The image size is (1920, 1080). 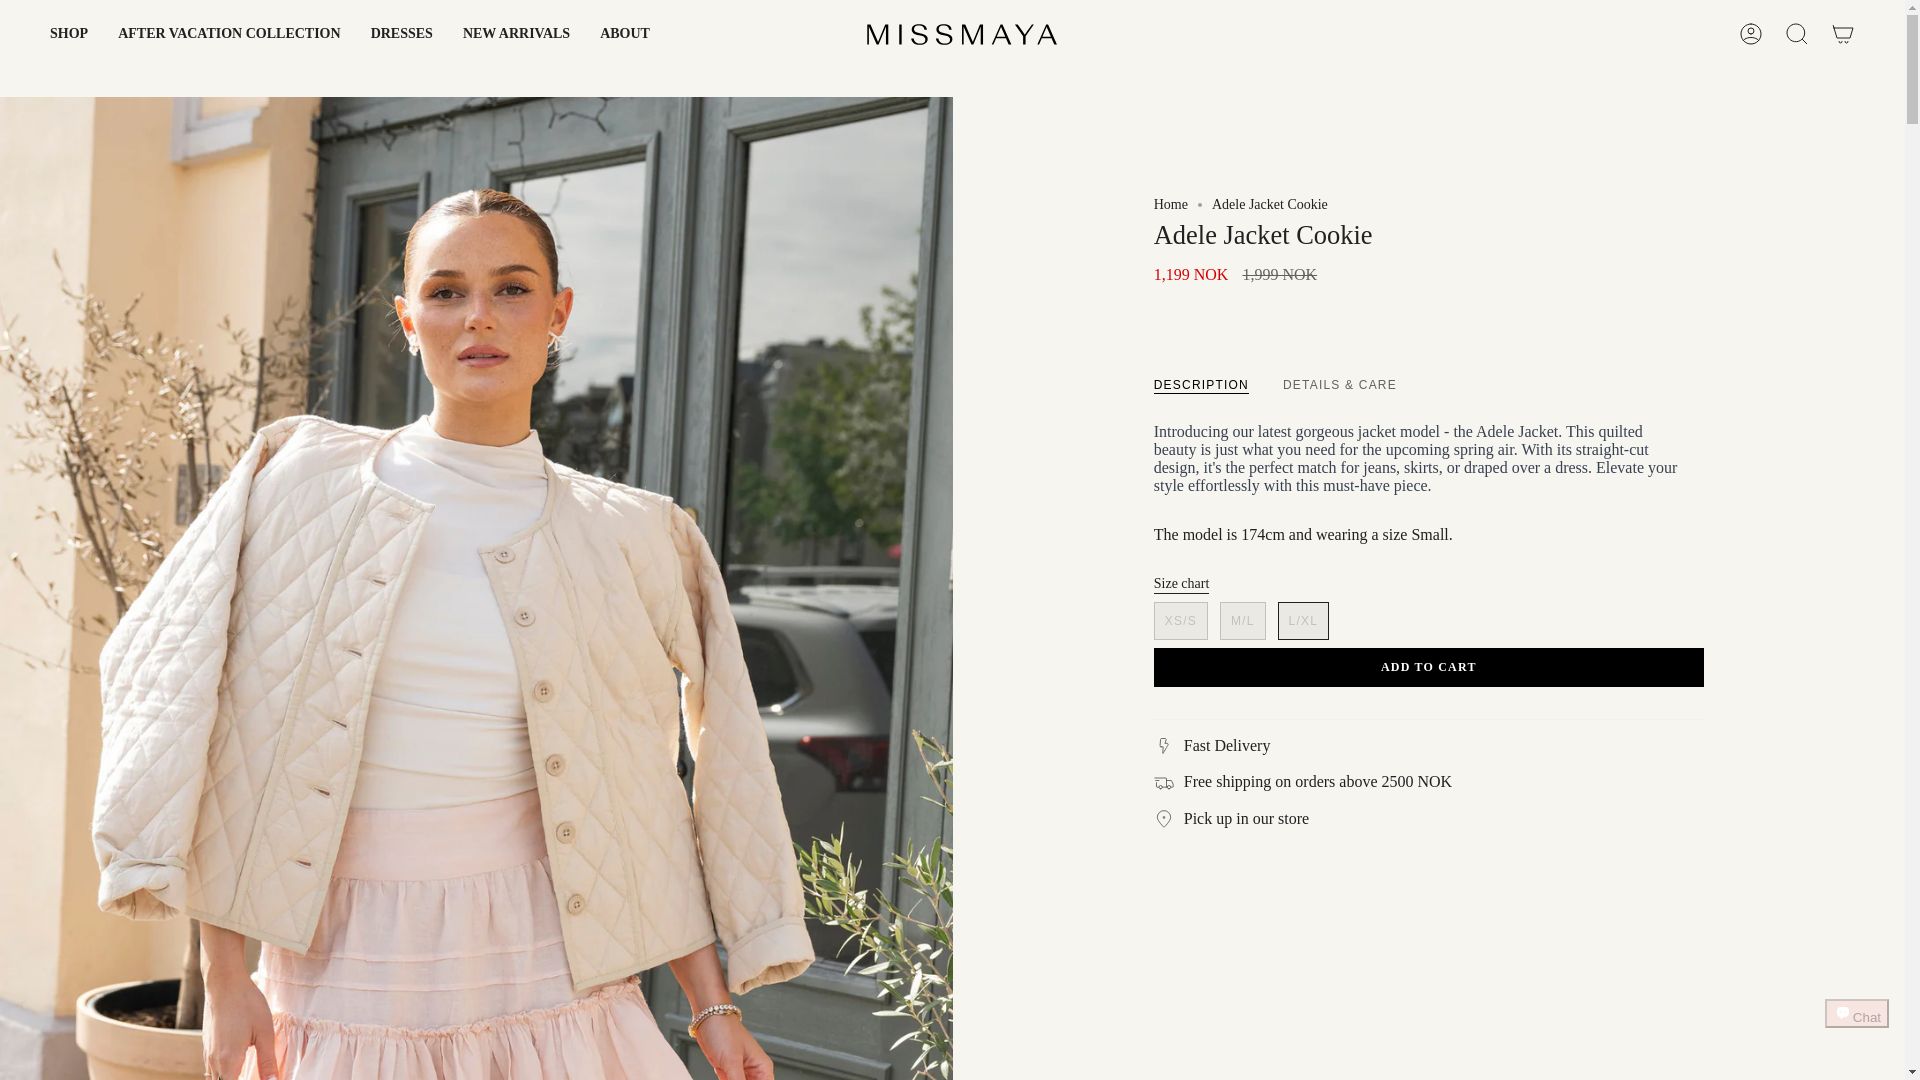 What do you see at coordinates (401, 34) in the screenshot?
I see `DRESSES` at bounding box center [401, 34].